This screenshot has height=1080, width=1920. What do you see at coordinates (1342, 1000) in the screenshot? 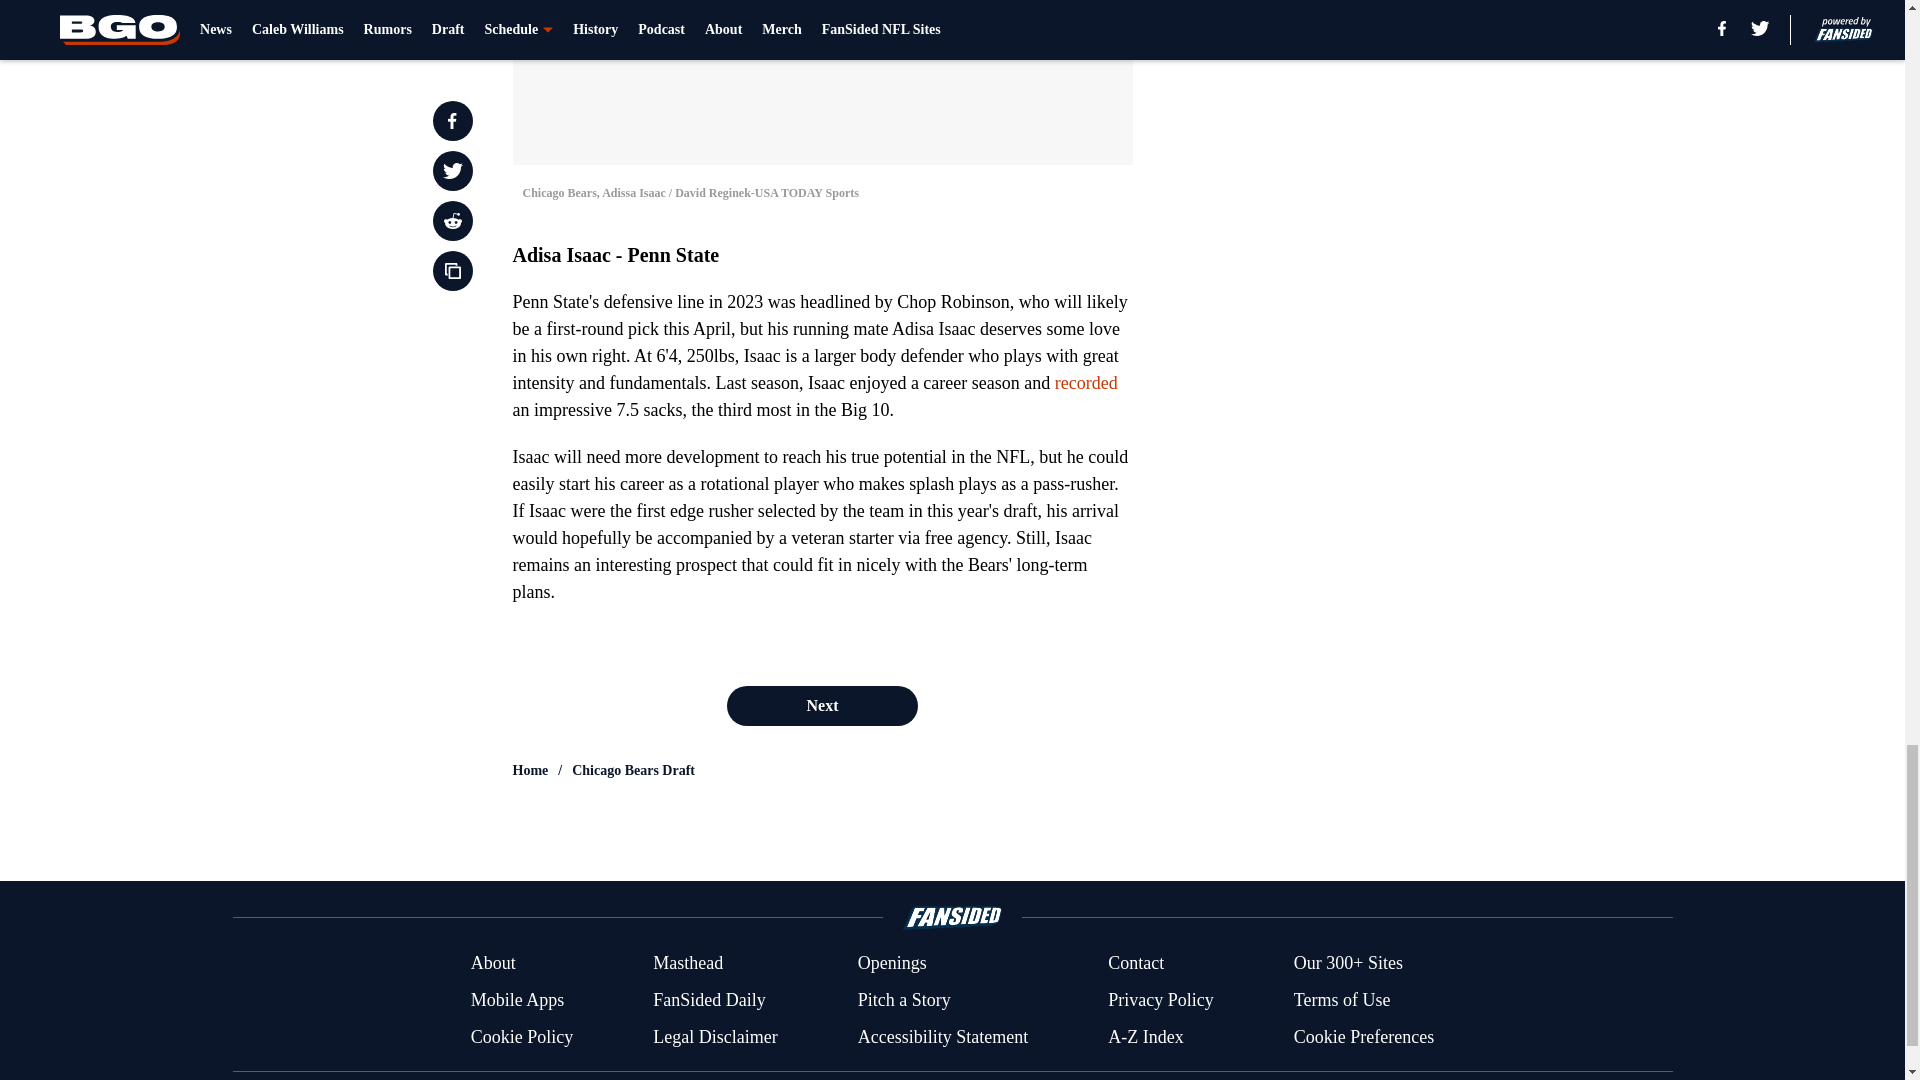
I see `Terms of Use` at bounding box center [1342, 1000].